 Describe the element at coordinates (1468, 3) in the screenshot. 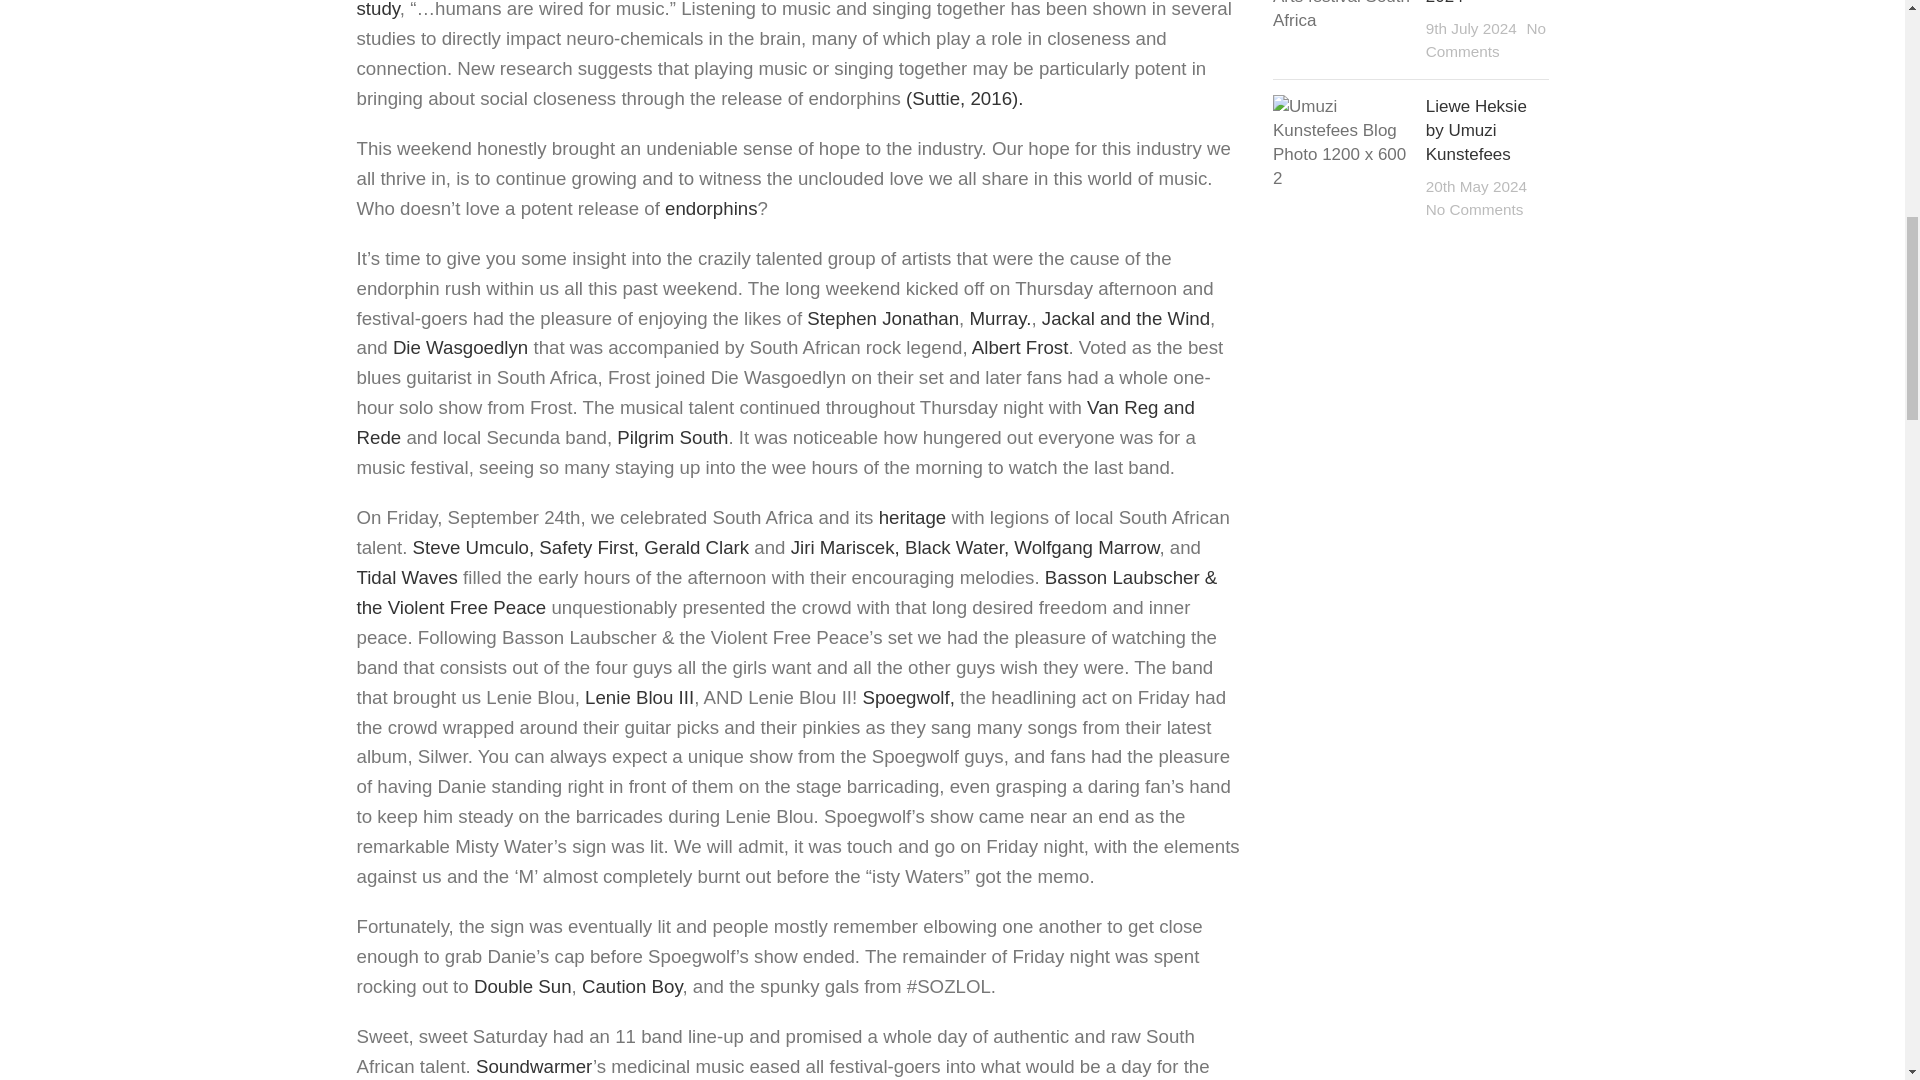

I see `Permalink to Umuzi Kunstefees 2024` at that location.